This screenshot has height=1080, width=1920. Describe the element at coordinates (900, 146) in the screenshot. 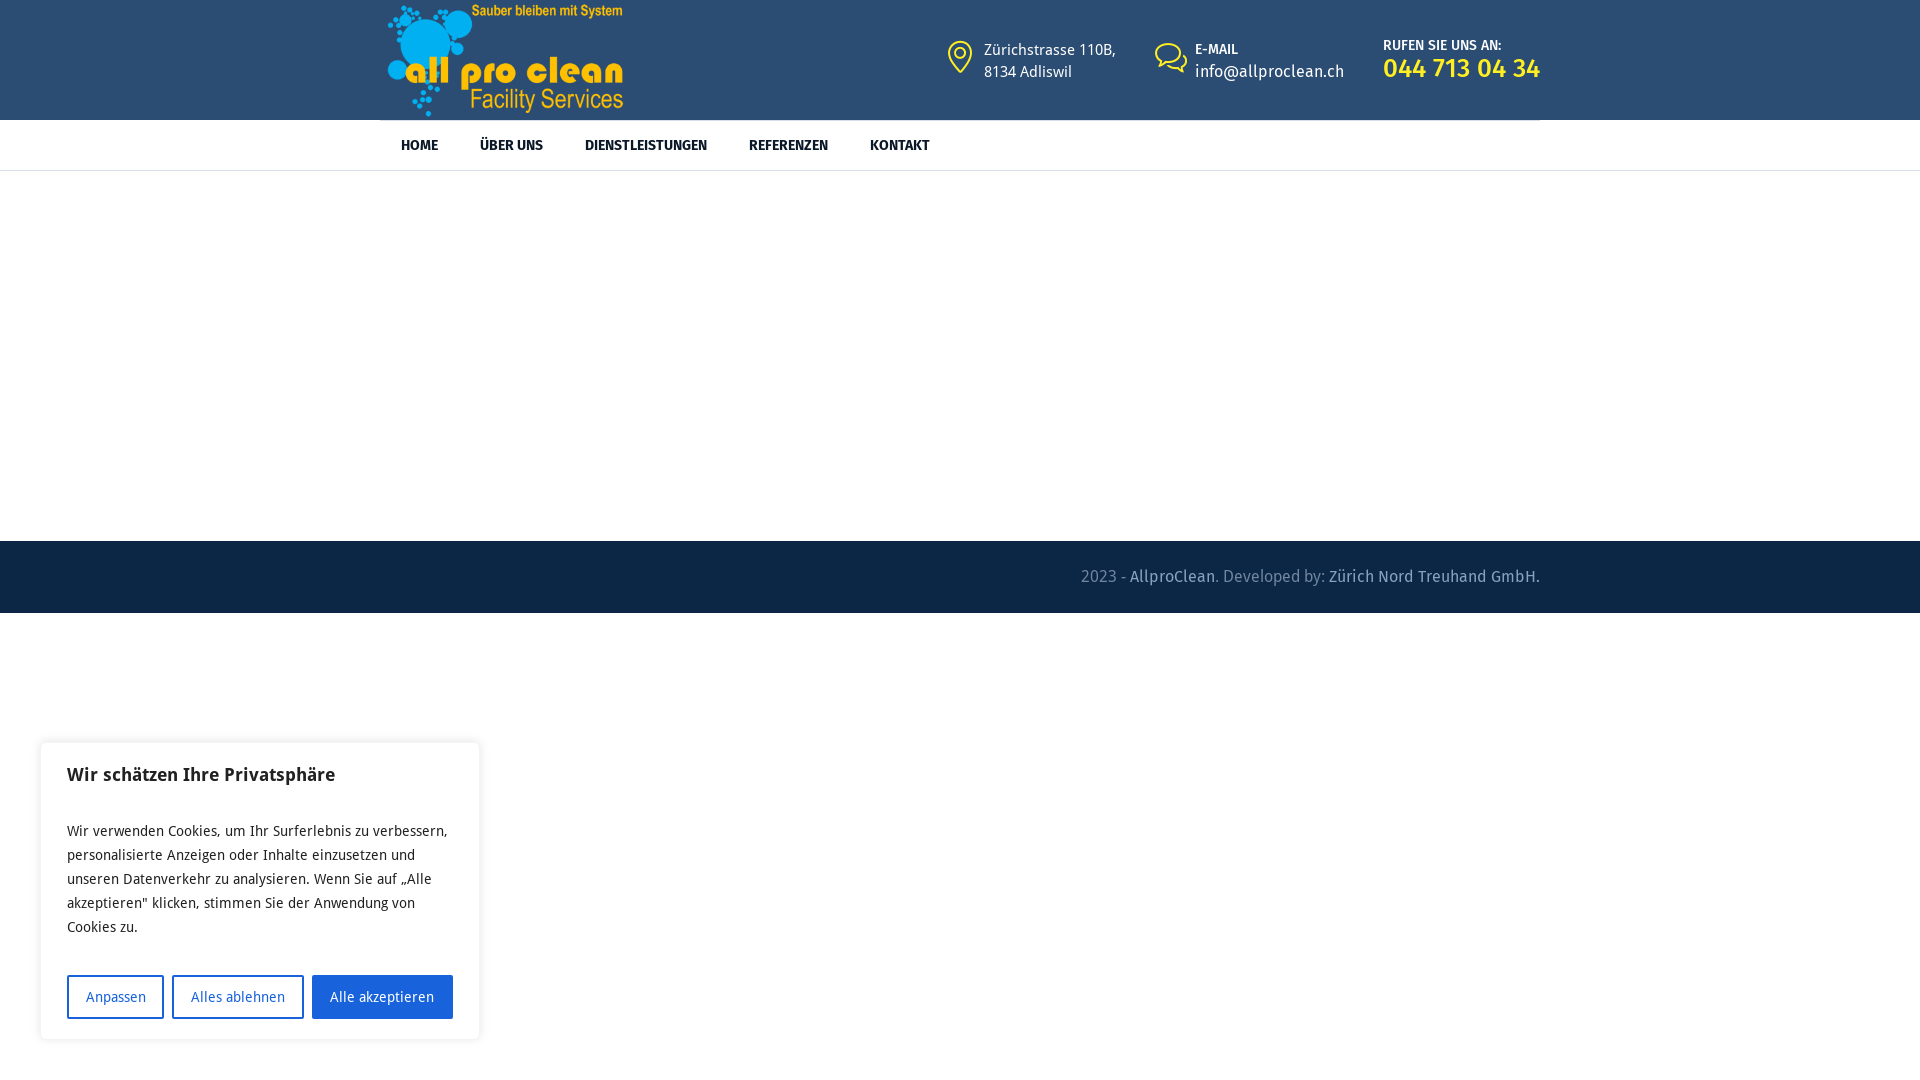

I see `KONTAKT` at that location.